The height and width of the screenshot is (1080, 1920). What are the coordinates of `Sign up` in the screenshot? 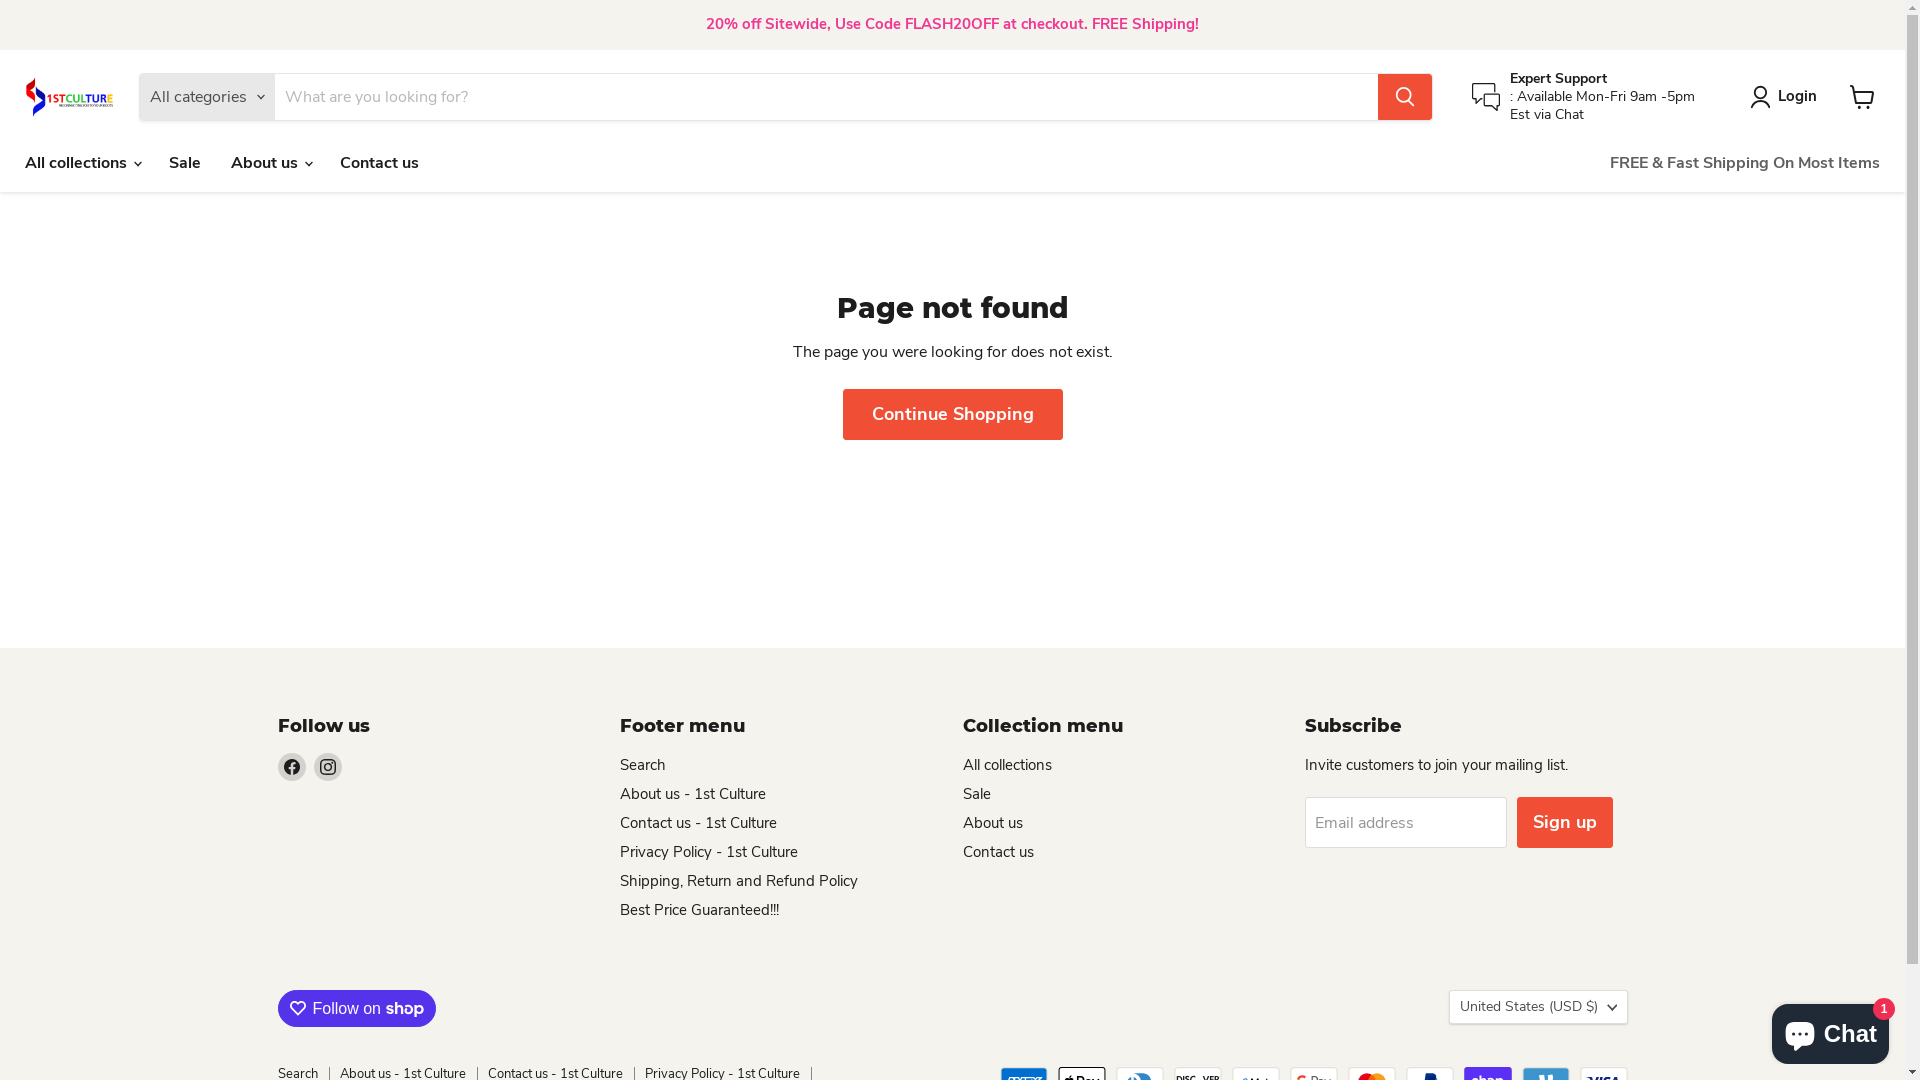 It's located at (1565, 822).